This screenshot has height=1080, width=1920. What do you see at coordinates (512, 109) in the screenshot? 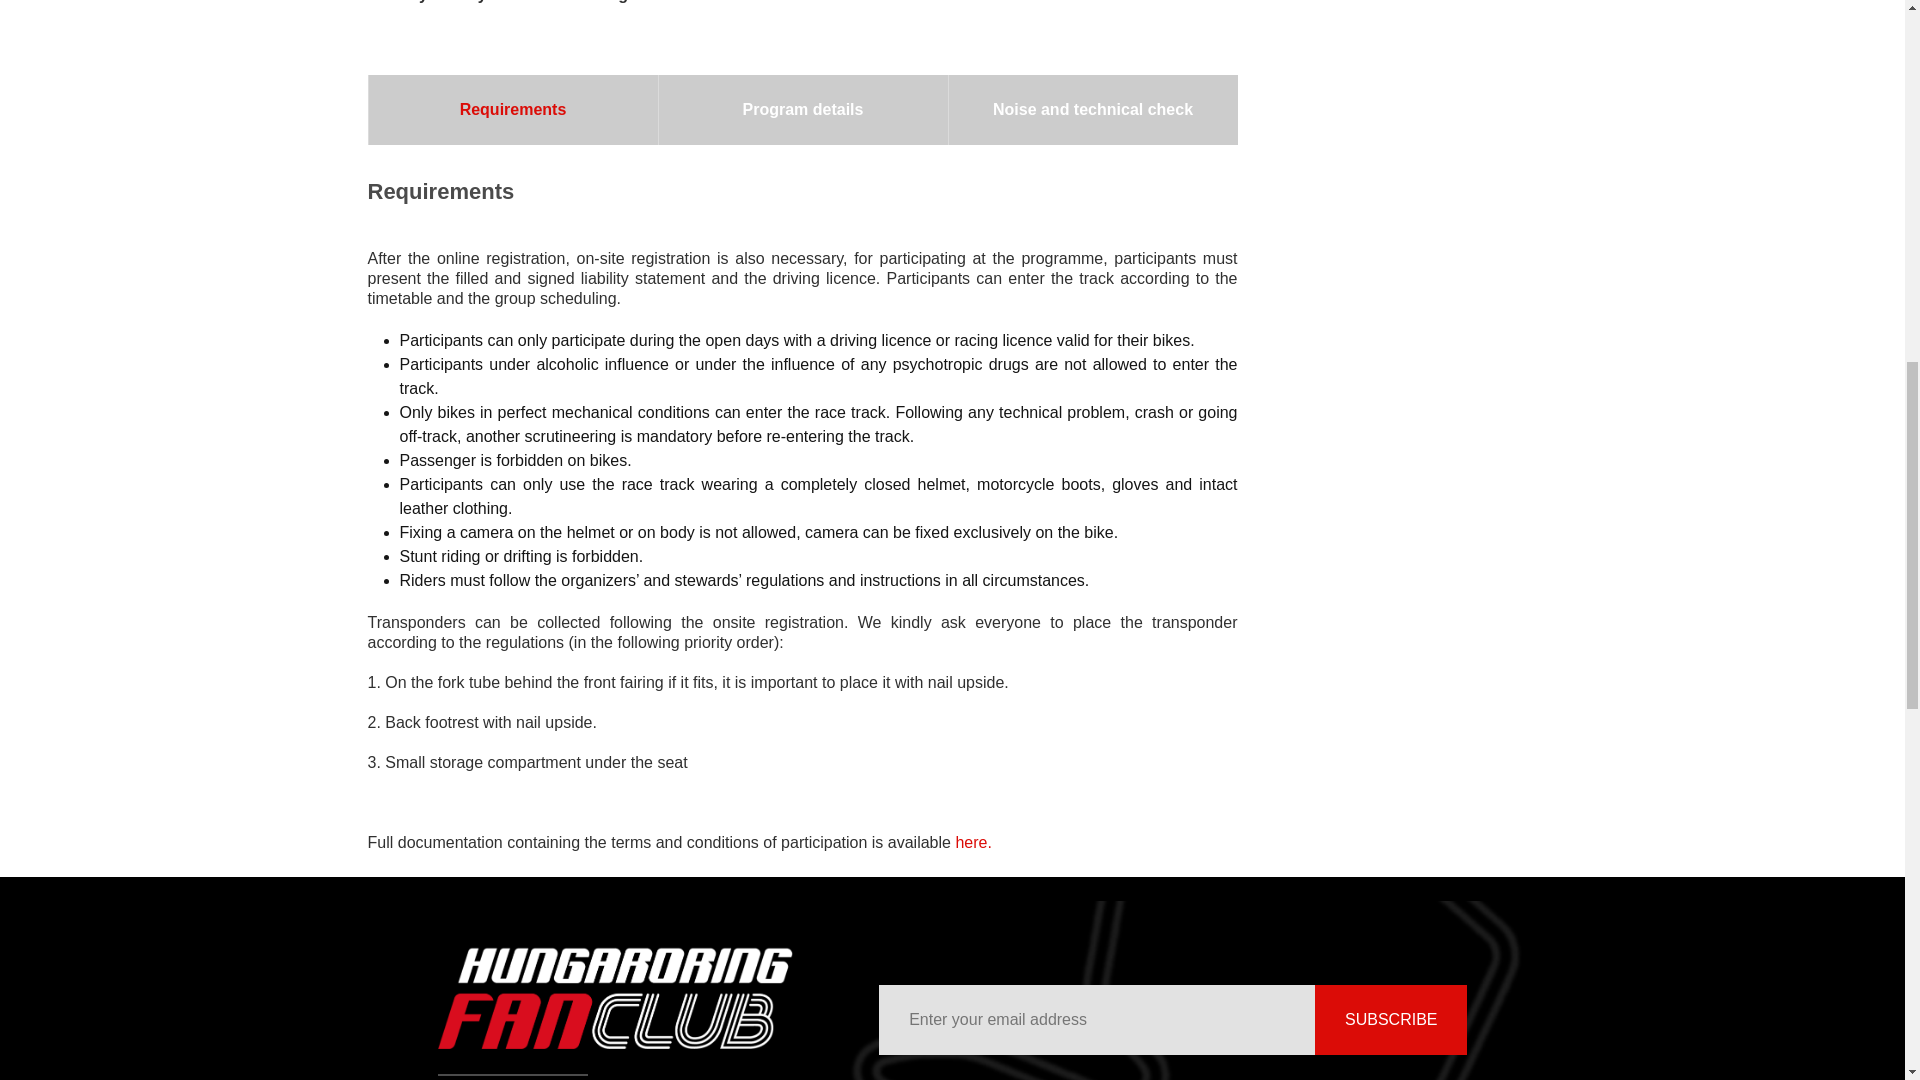
I see `Requirements` at bounding box center [512, 109].